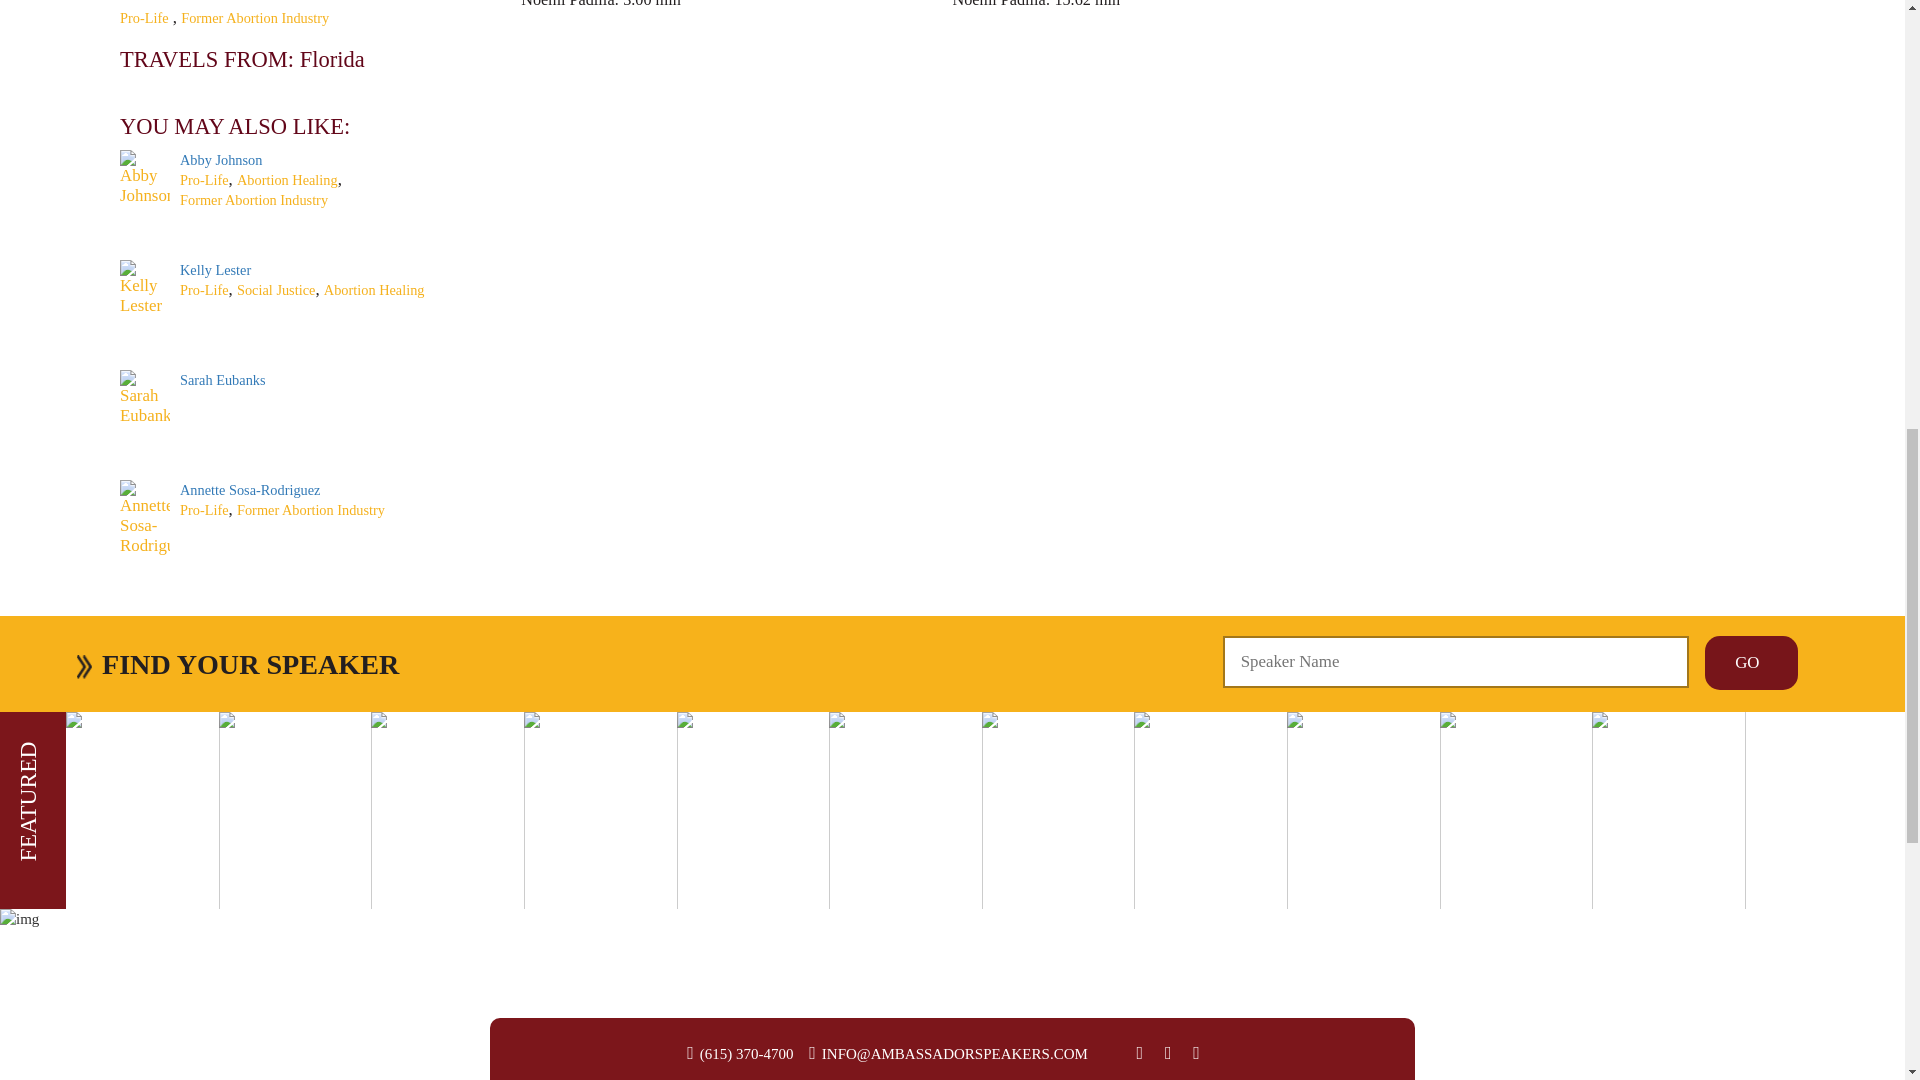 This screenshot has height=1080, width=1920. I want to click on Kelly Lester, so click(216, 270).